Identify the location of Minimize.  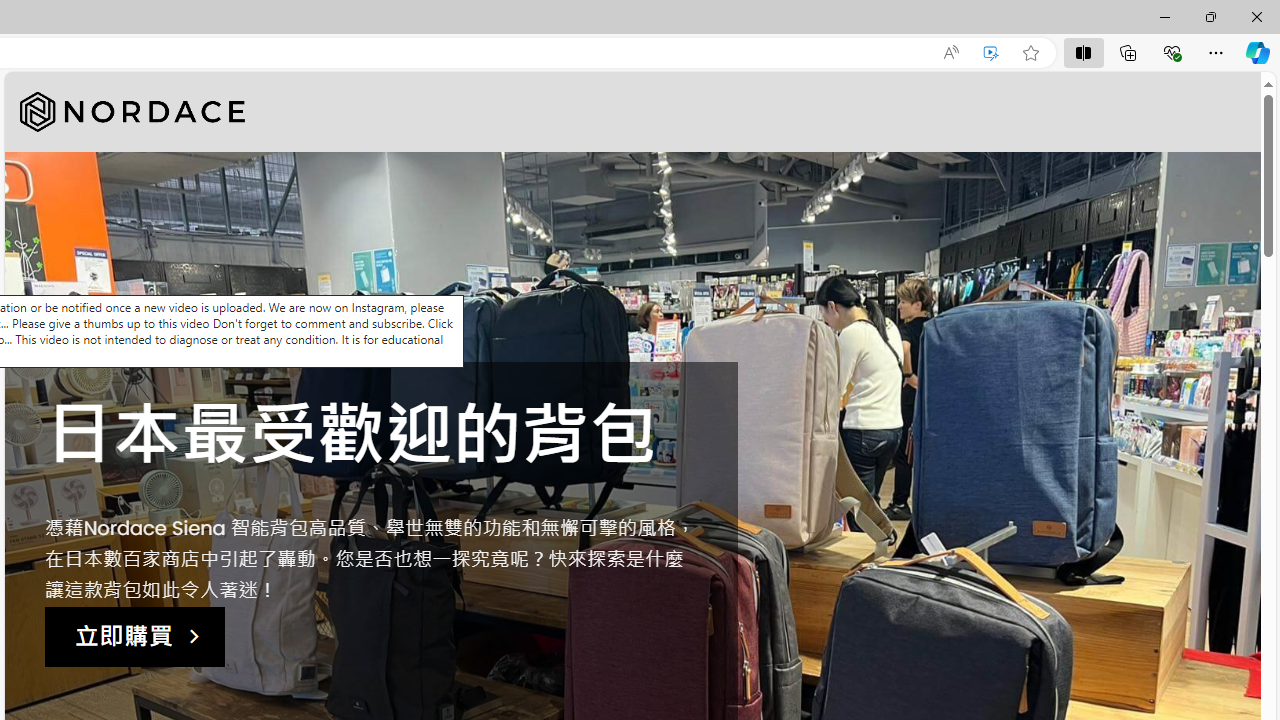
(1164, 16).